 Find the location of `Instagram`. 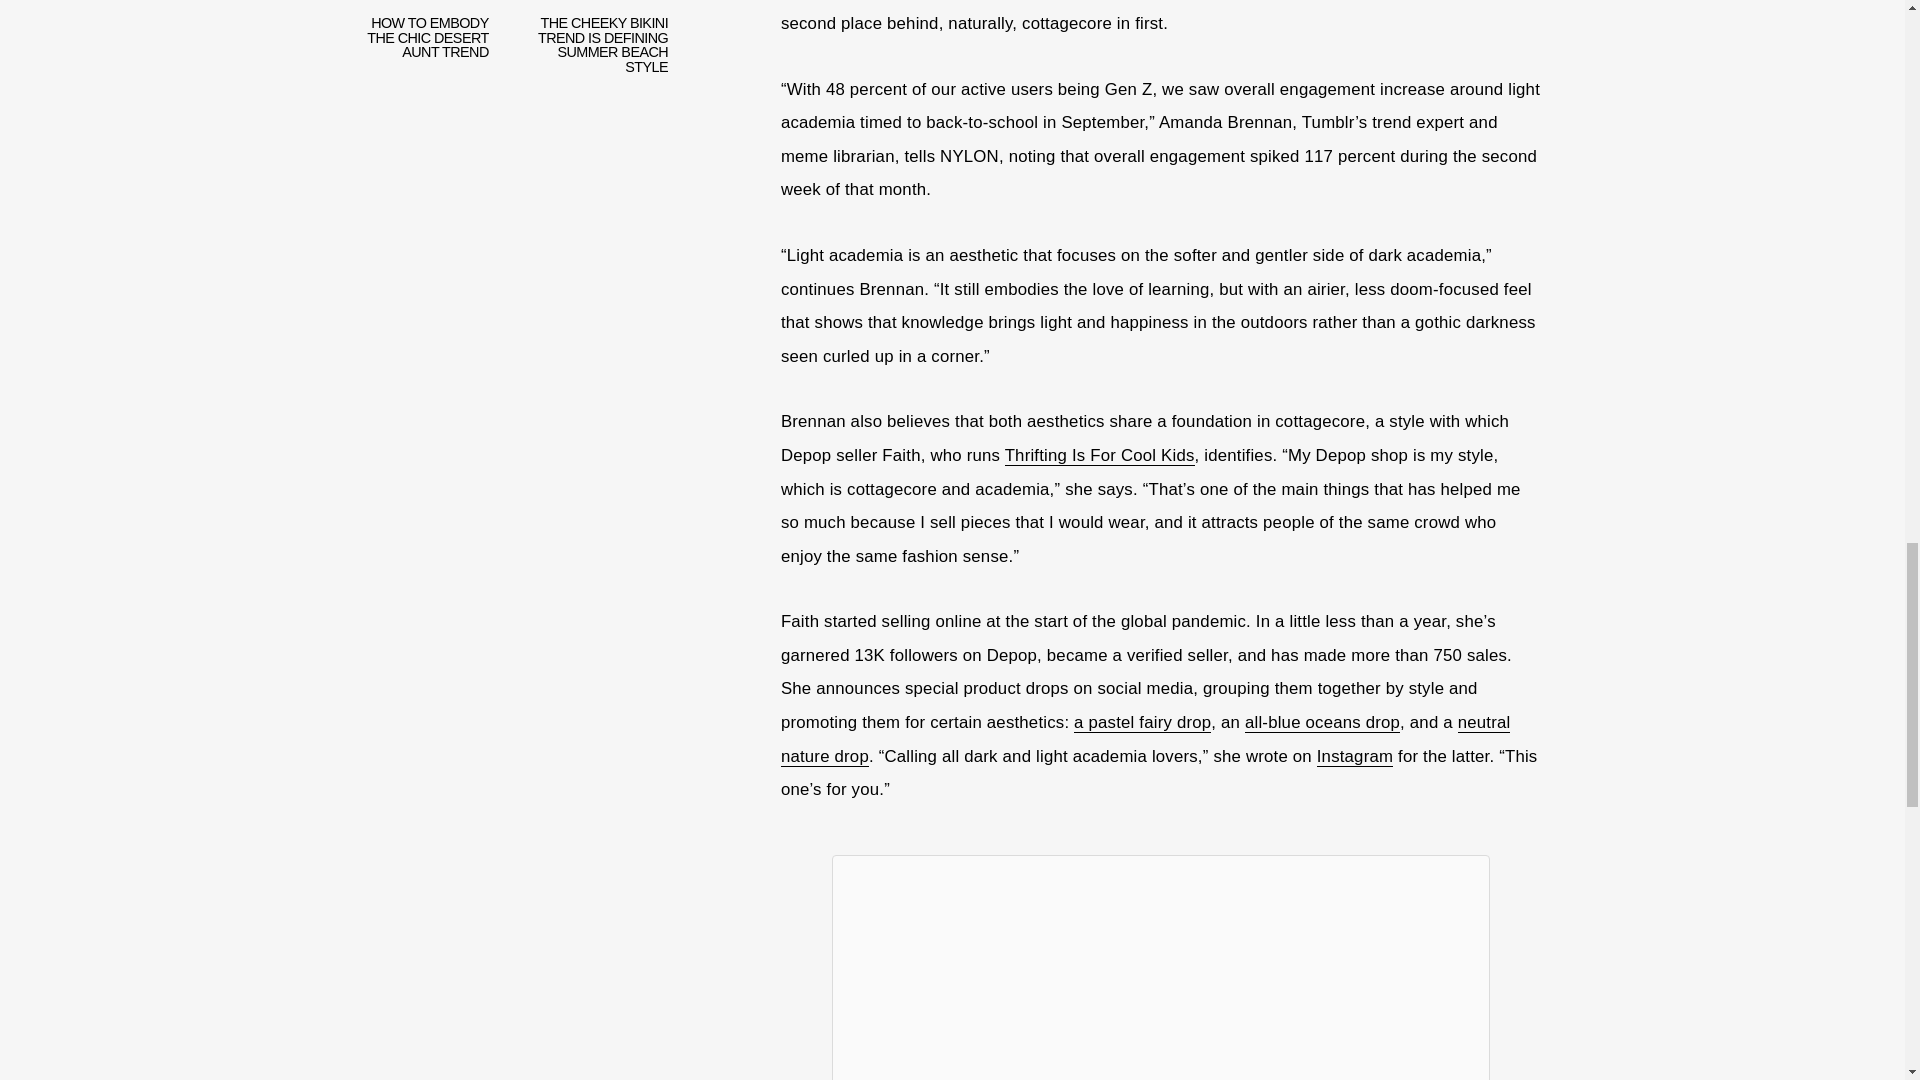

Instagram is located at coordinates (1355, 756).